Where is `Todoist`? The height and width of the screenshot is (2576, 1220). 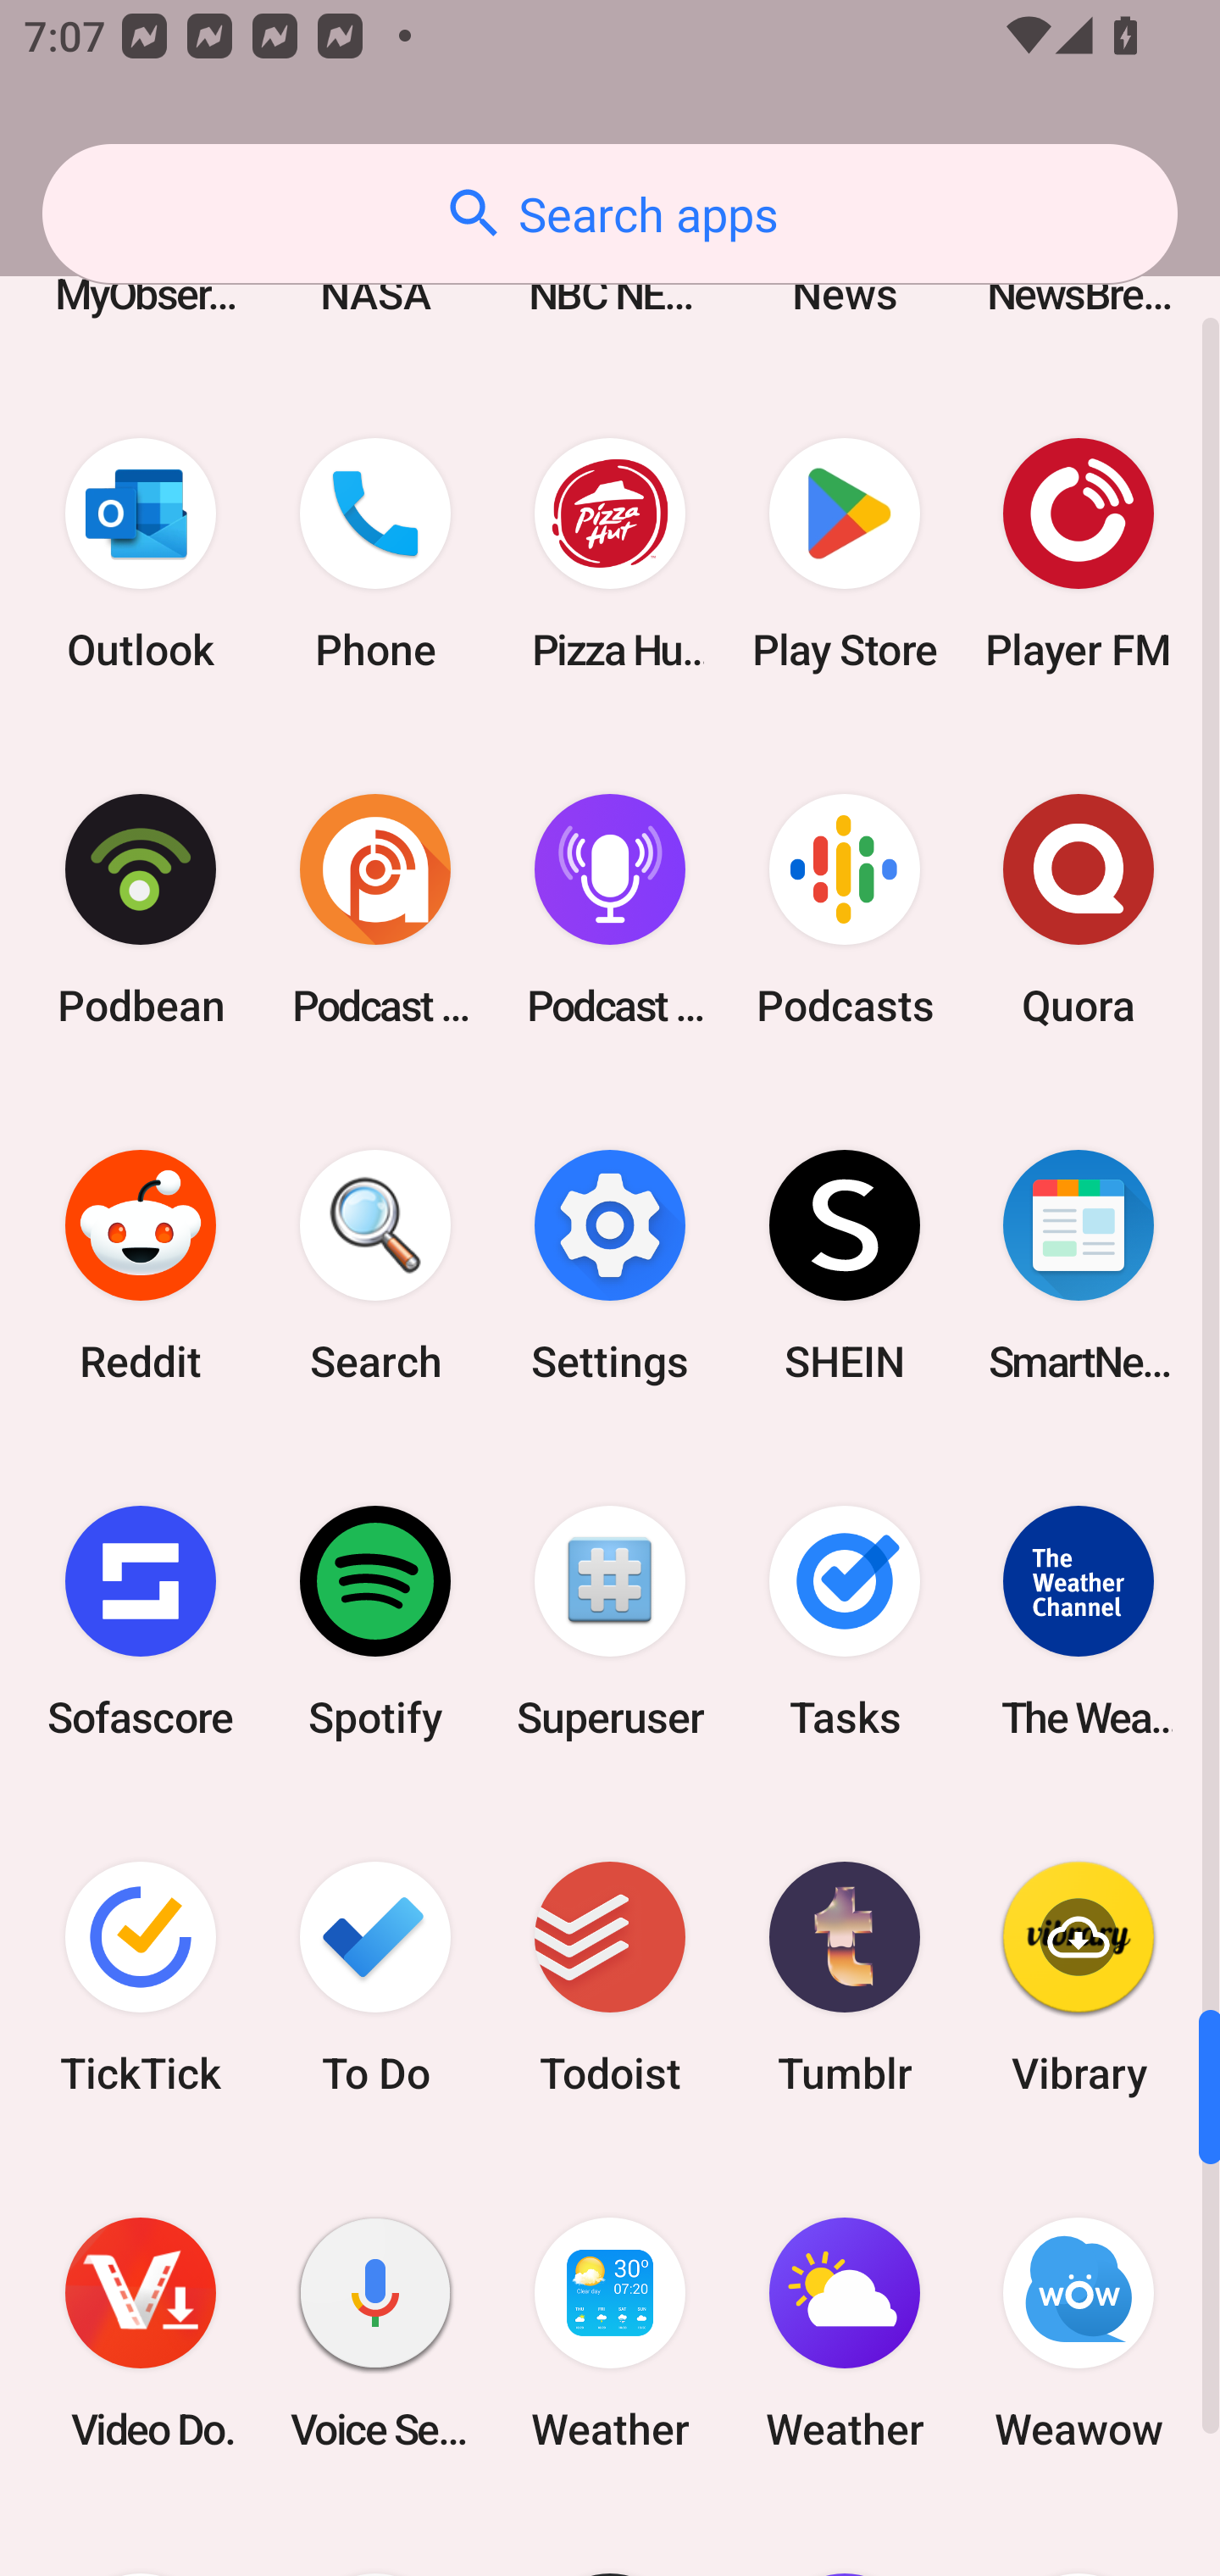 Todoist is located at coordinates (610, 1978).